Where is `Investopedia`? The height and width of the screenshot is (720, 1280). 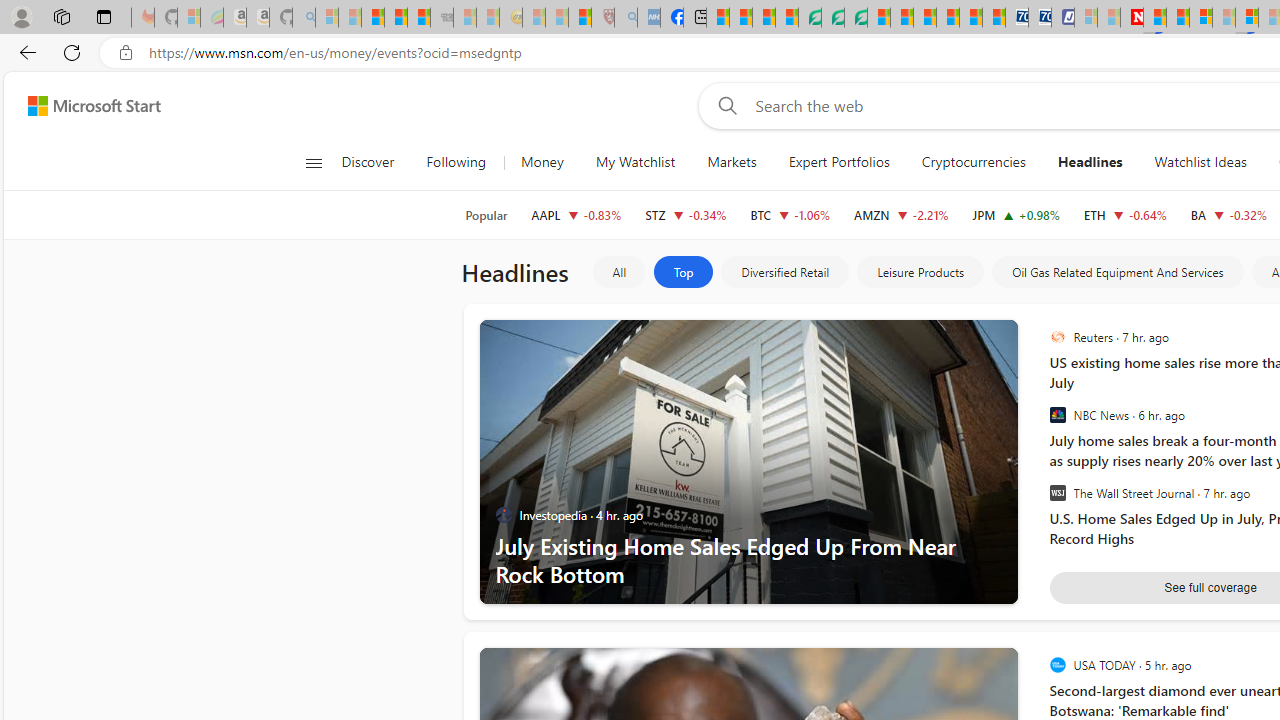
Investopedia is located at coordinates (504, 515).